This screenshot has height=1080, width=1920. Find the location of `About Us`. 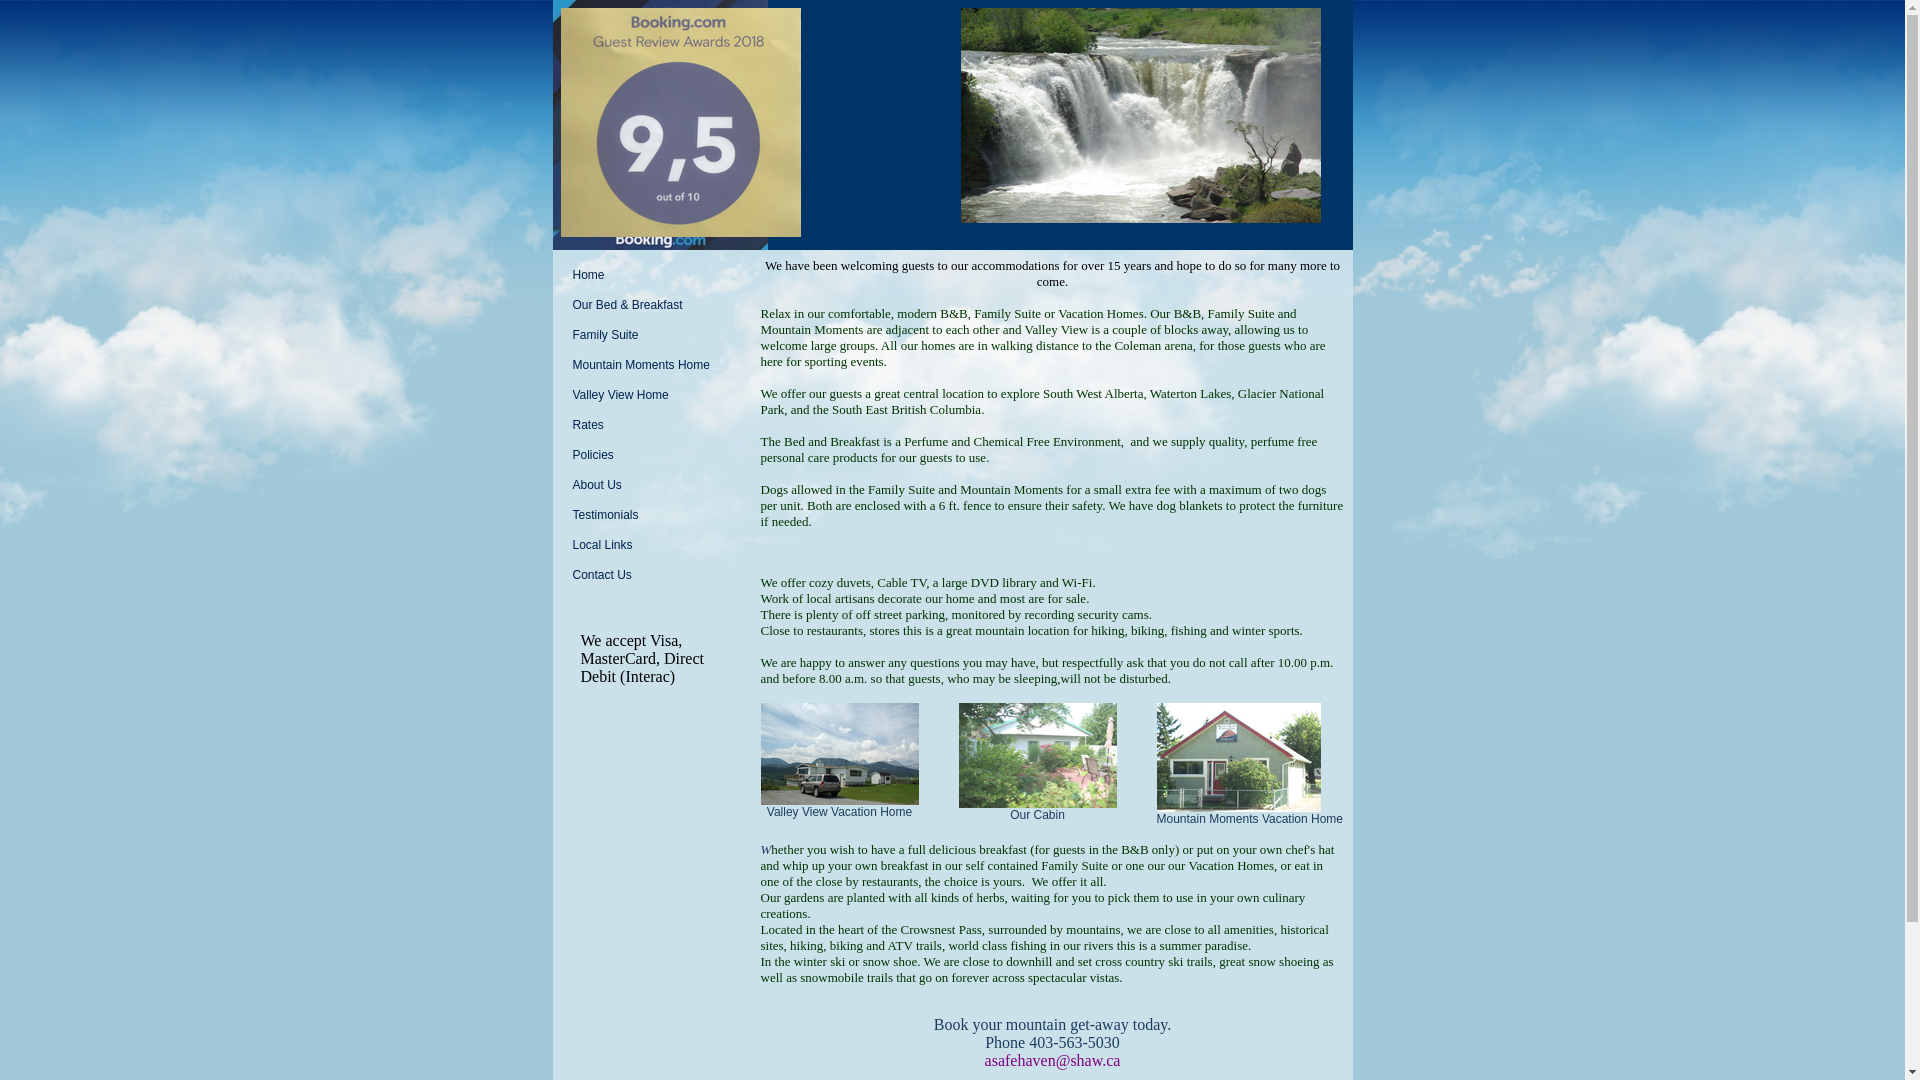

About Us is located at coordinates (652, 485).